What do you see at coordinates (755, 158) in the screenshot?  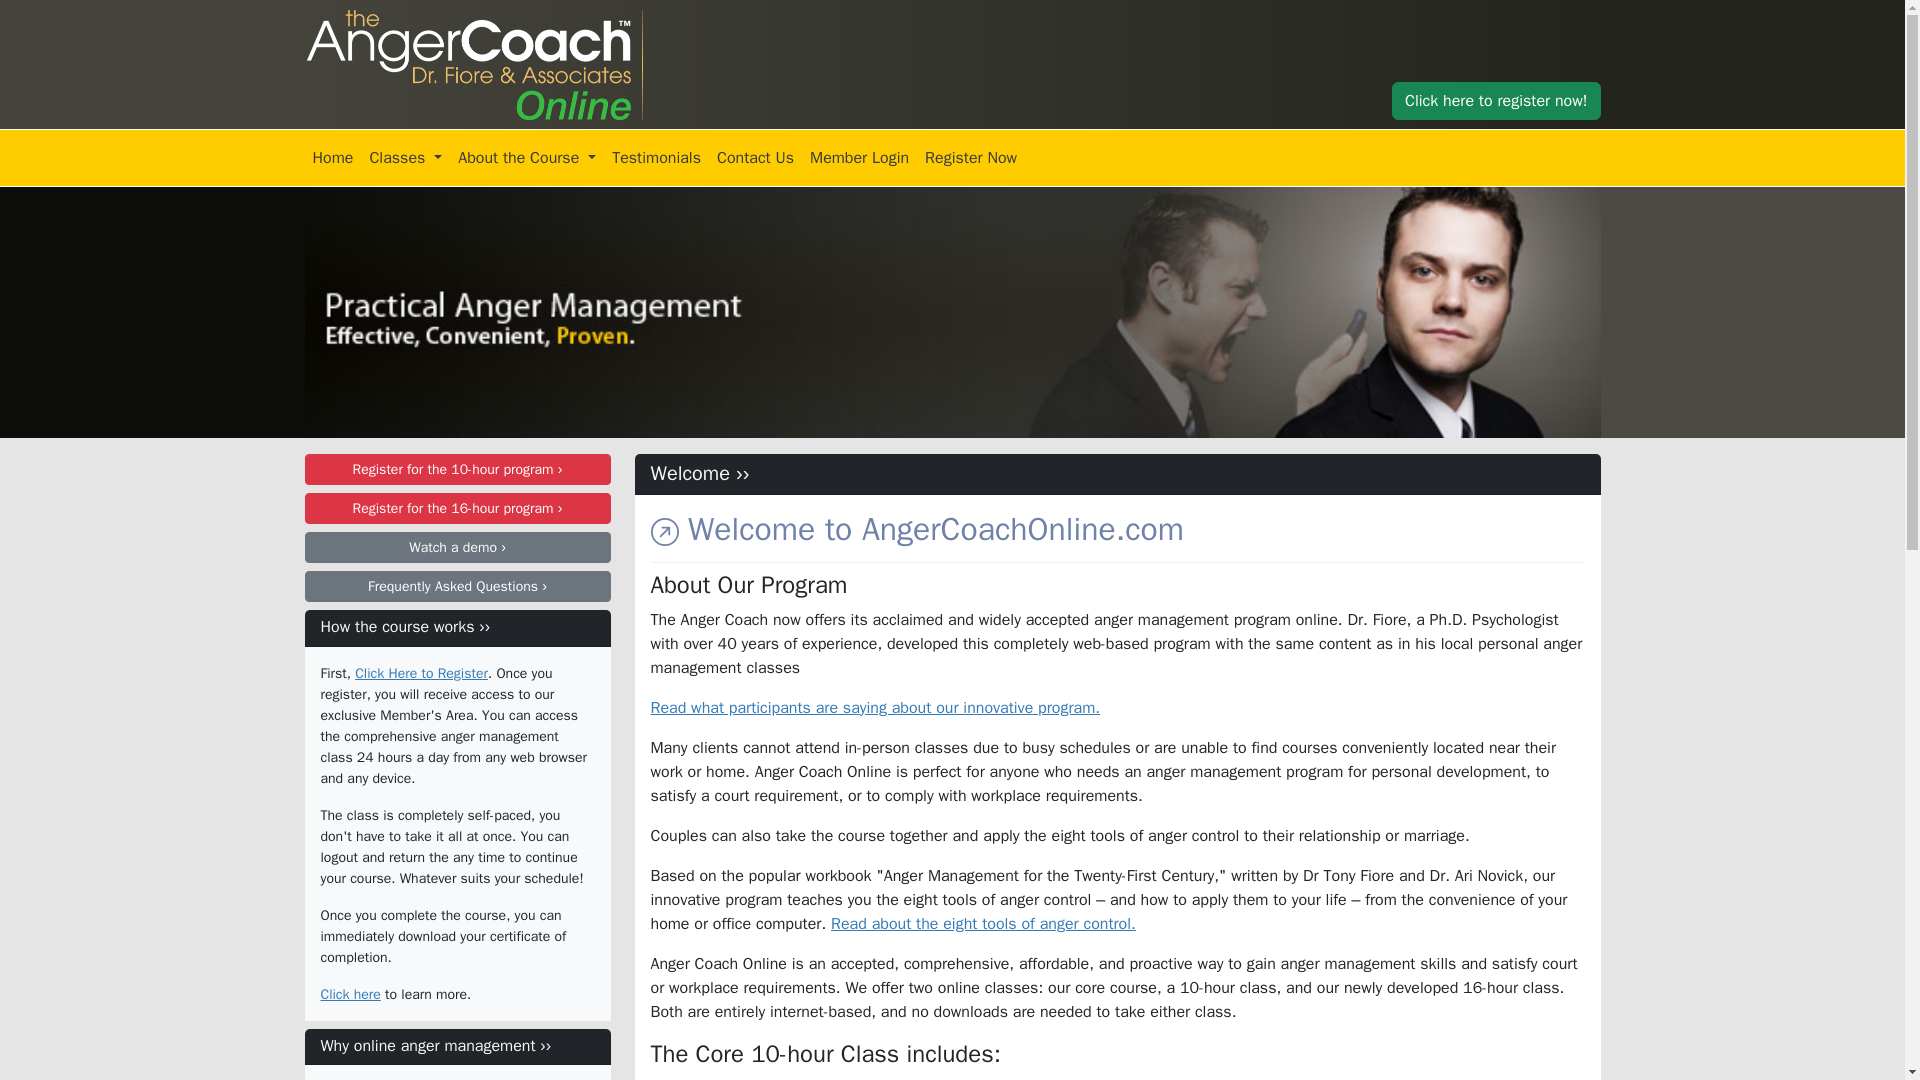 I see `Contact Us` at bounding box center [755, 158].